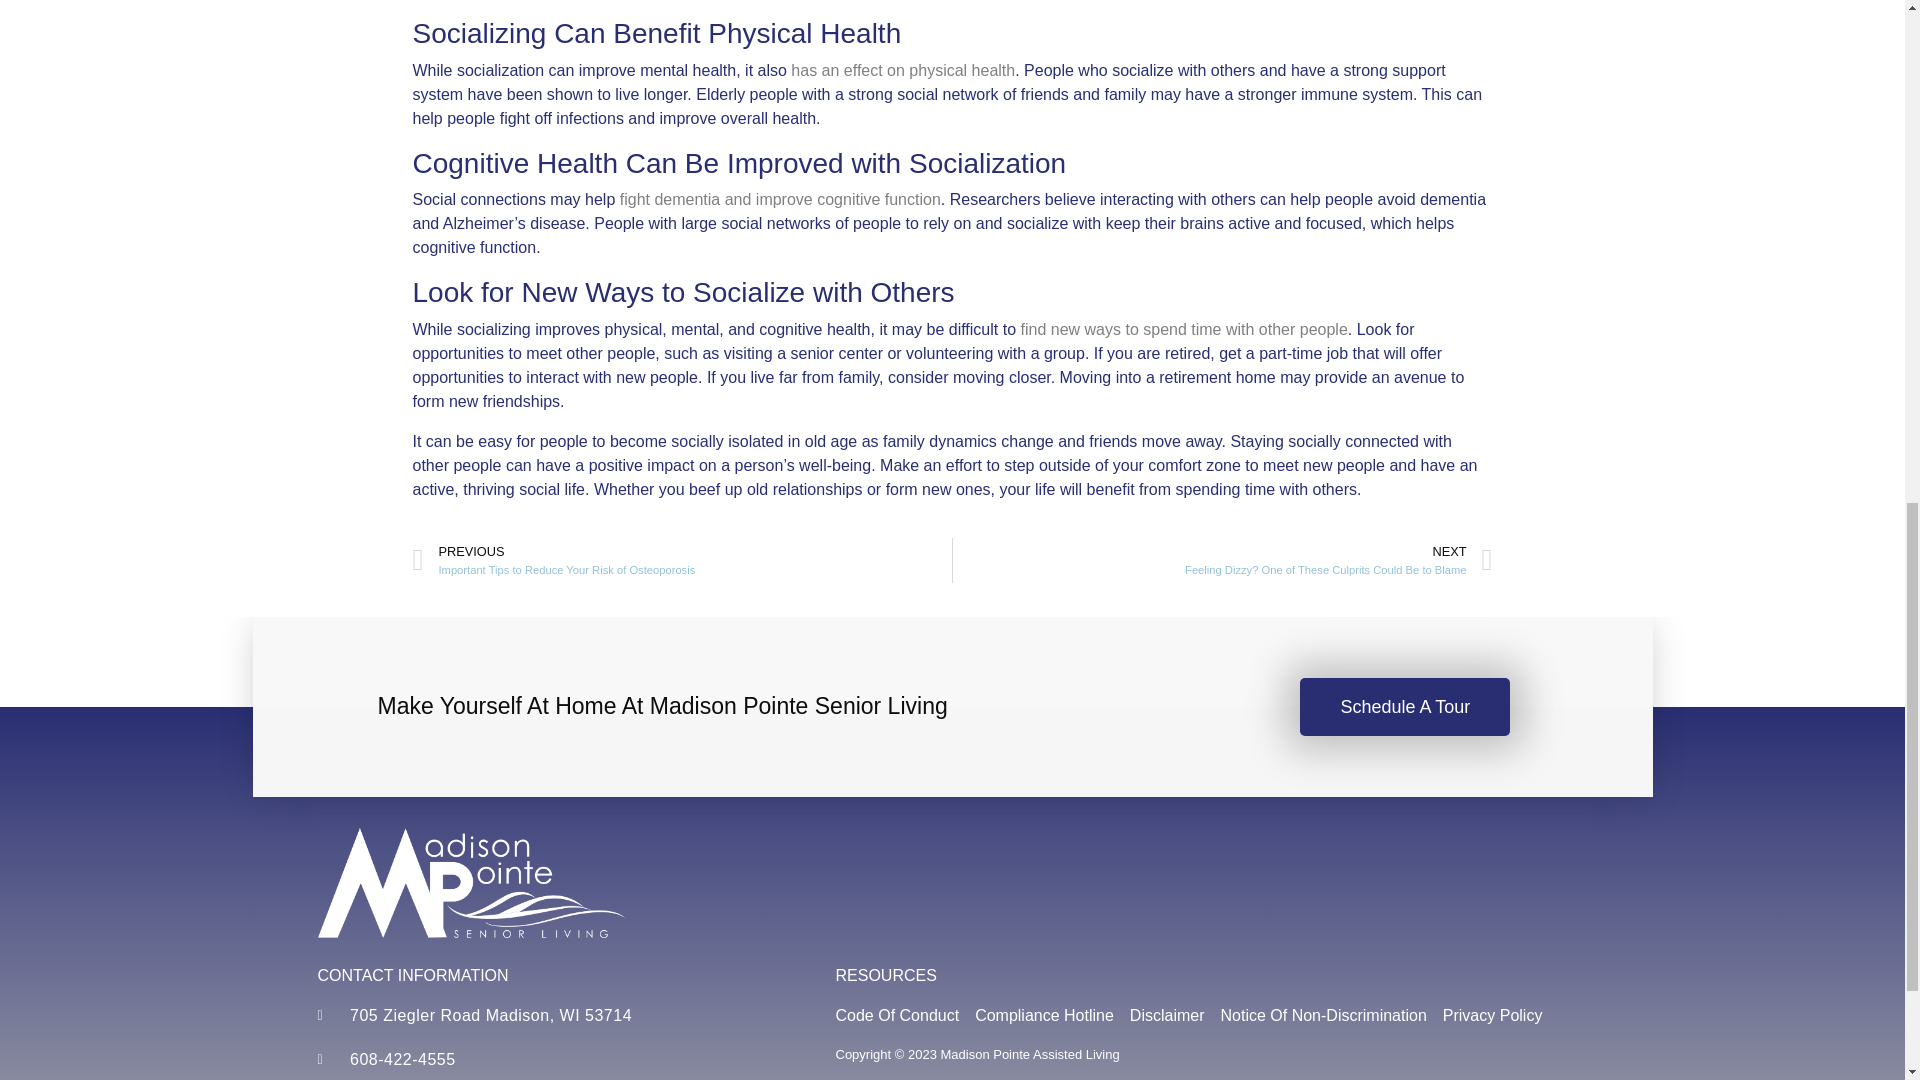 This screenshot has height=1080, width=1920. I want to click on has an effect on physical health, so click(903, 70).